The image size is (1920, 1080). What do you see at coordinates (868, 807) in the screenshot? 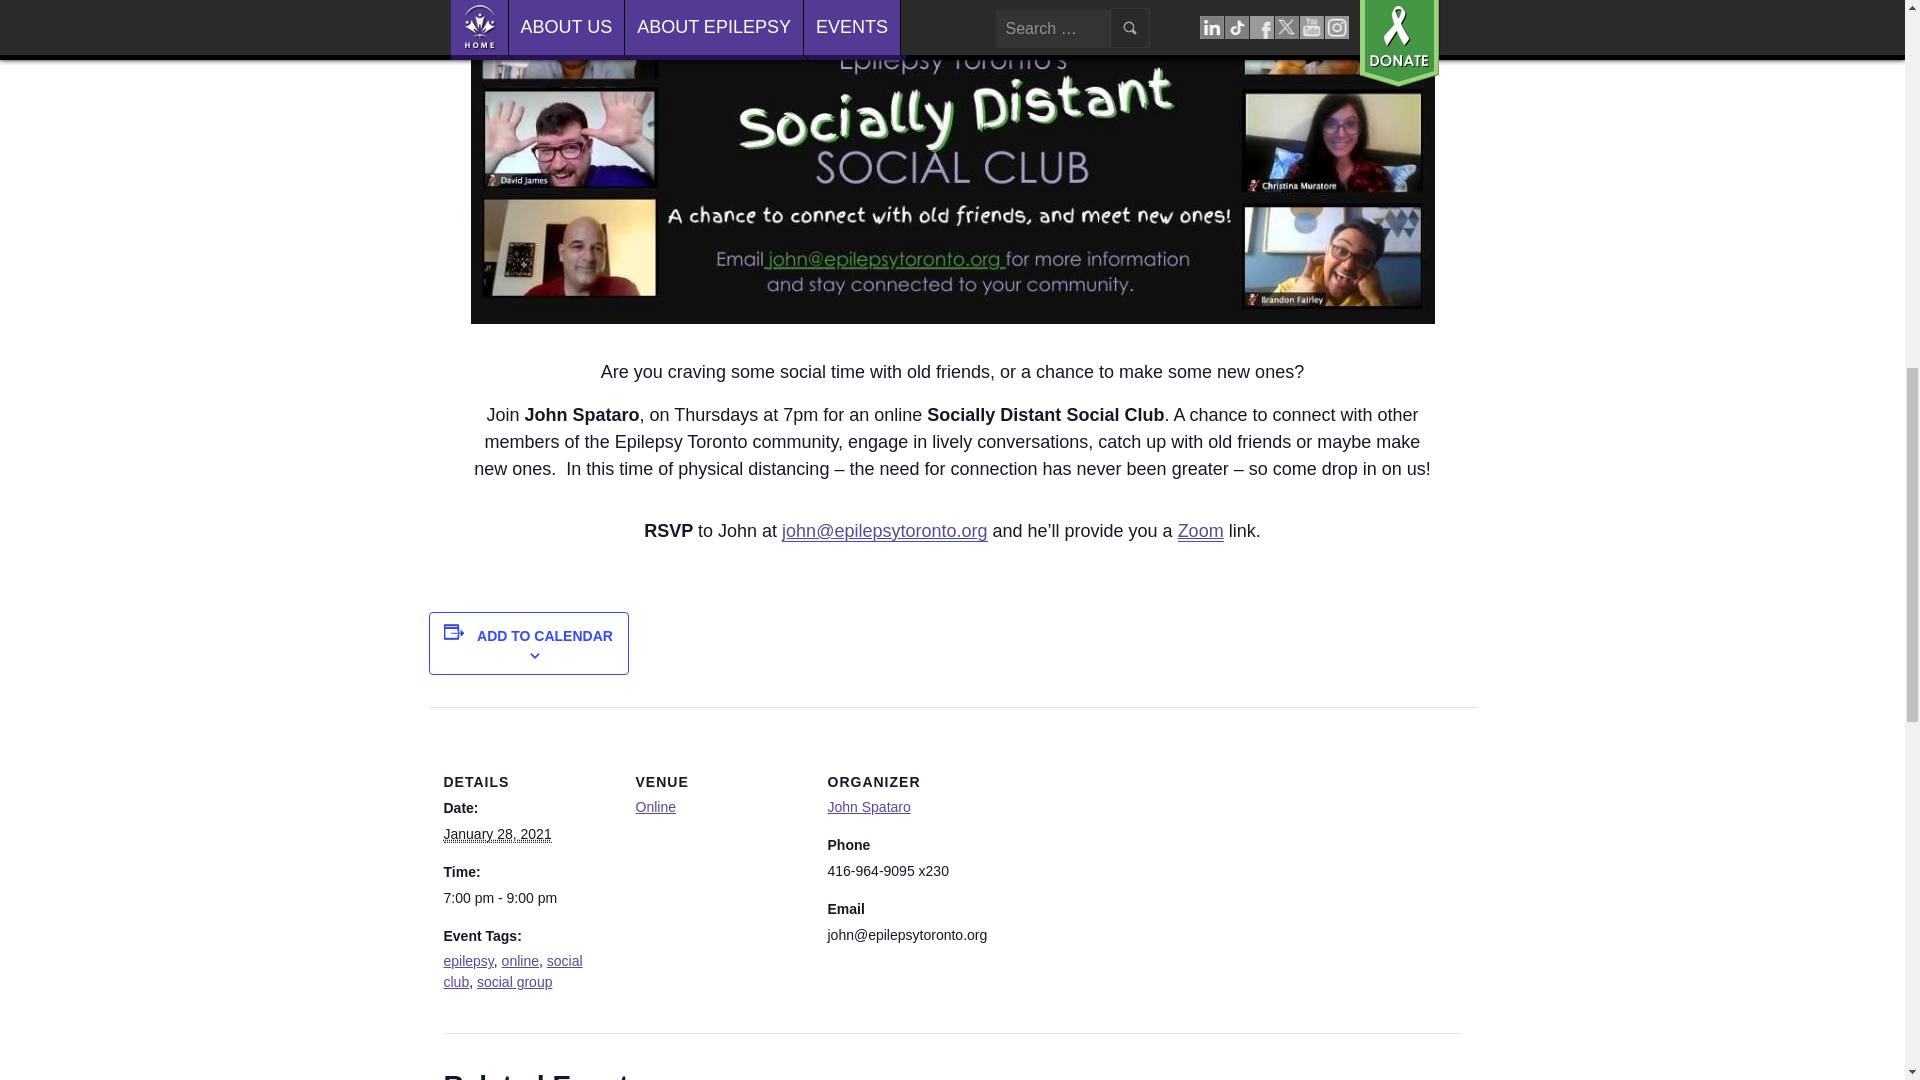
I see `John Spataro` at bounding box center [868, 807].